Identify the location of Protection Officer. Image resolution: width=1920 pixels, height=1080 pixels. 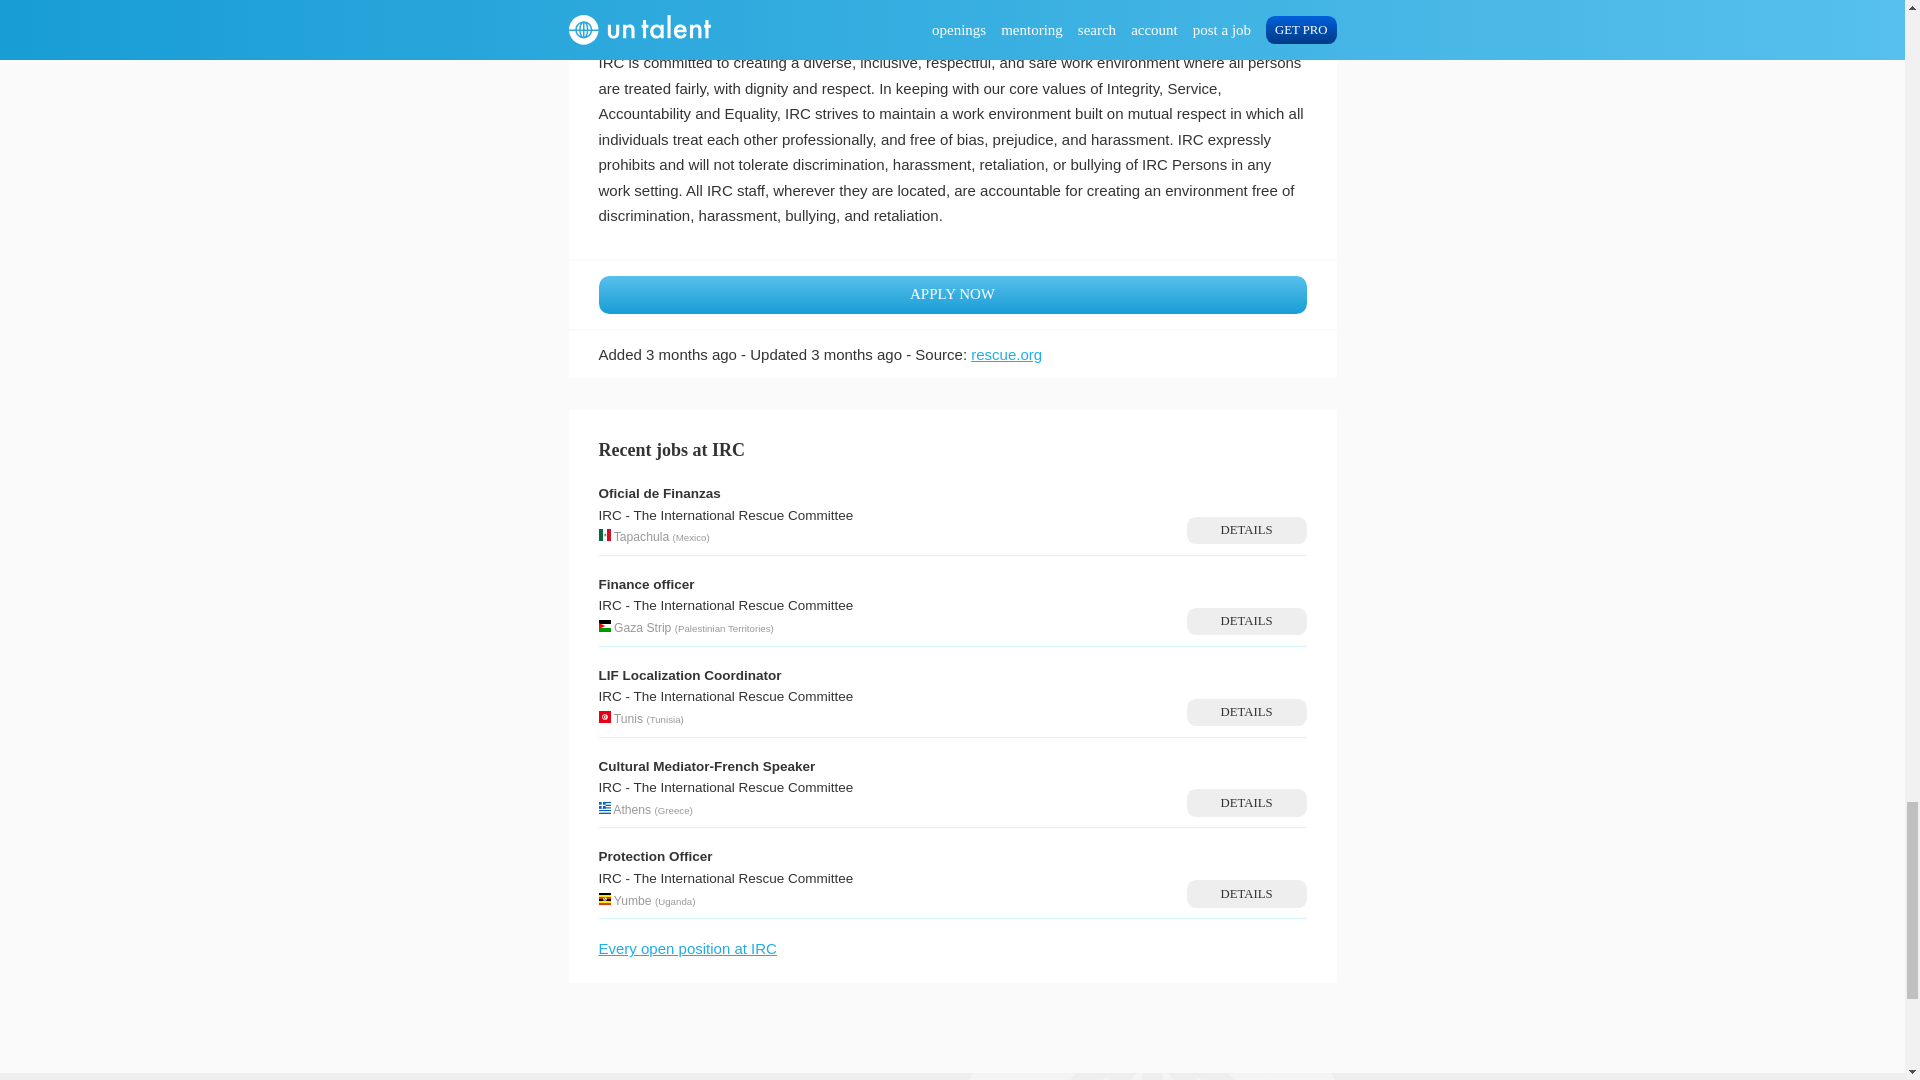
(654, 856).